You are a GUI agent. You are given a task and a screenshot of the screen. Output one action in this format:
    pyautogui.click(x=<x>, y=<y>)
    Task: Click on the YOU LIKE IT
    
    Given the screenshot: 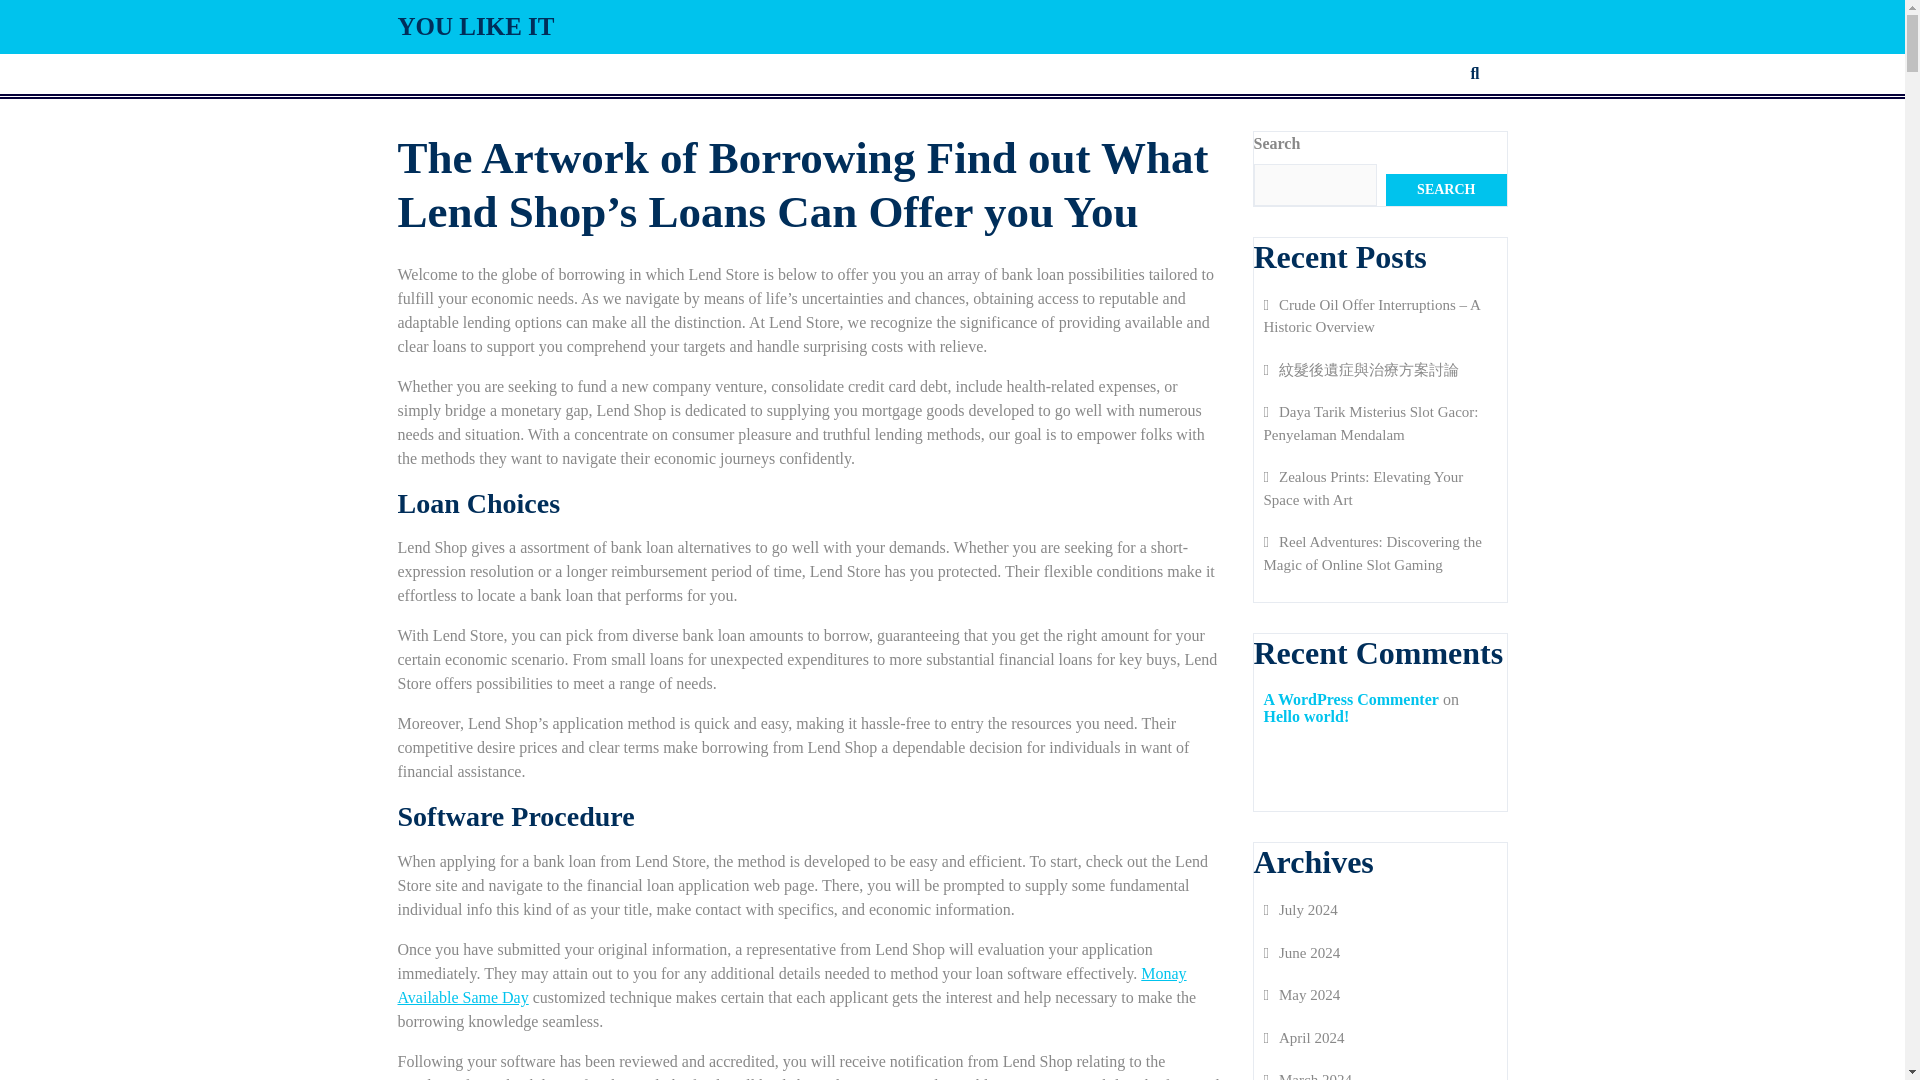 What is the action you would take?
    pyautogui.click(x=476, y=26)
    